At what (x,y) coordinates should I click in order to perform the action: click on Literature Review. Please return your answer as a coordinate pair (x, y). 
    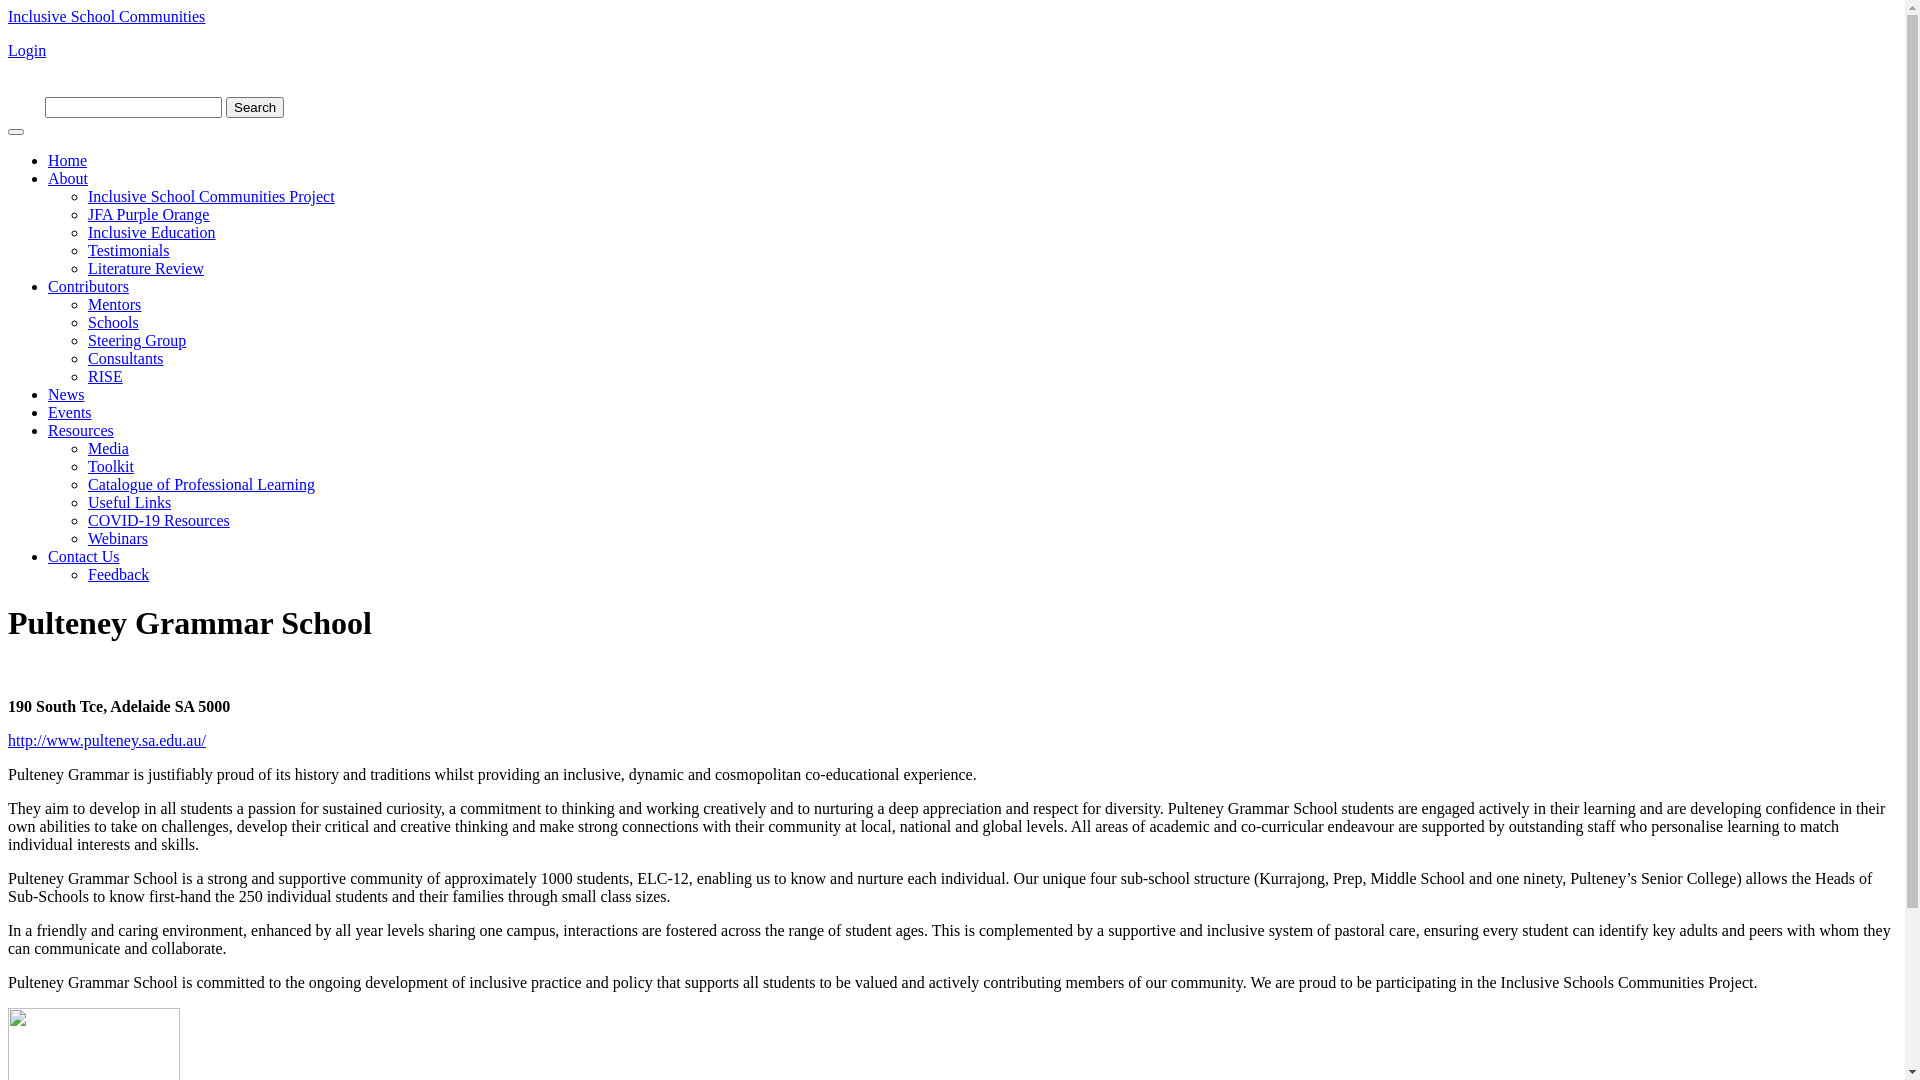
    Looking at the image, I should click on (146, 268).